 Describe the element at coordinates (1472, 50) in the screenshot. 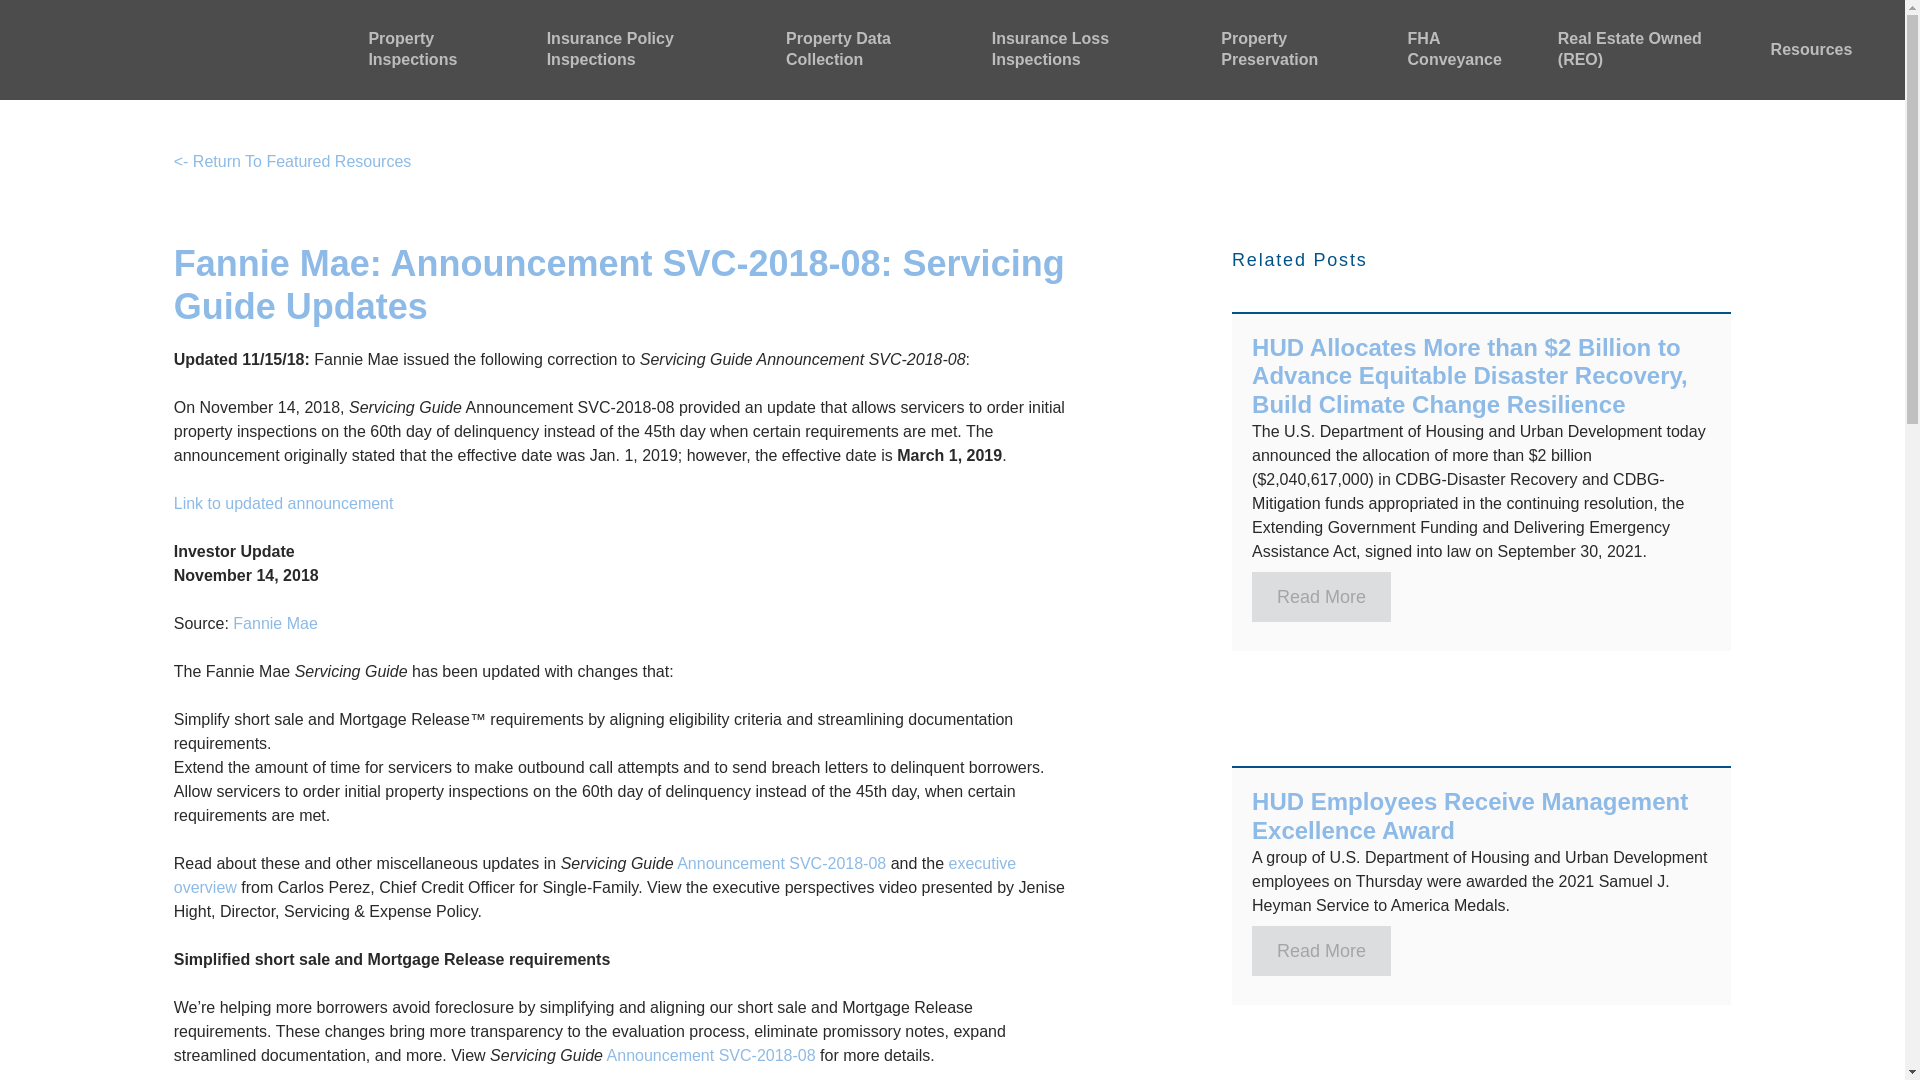

I see `FHA Conveyance` at that location.